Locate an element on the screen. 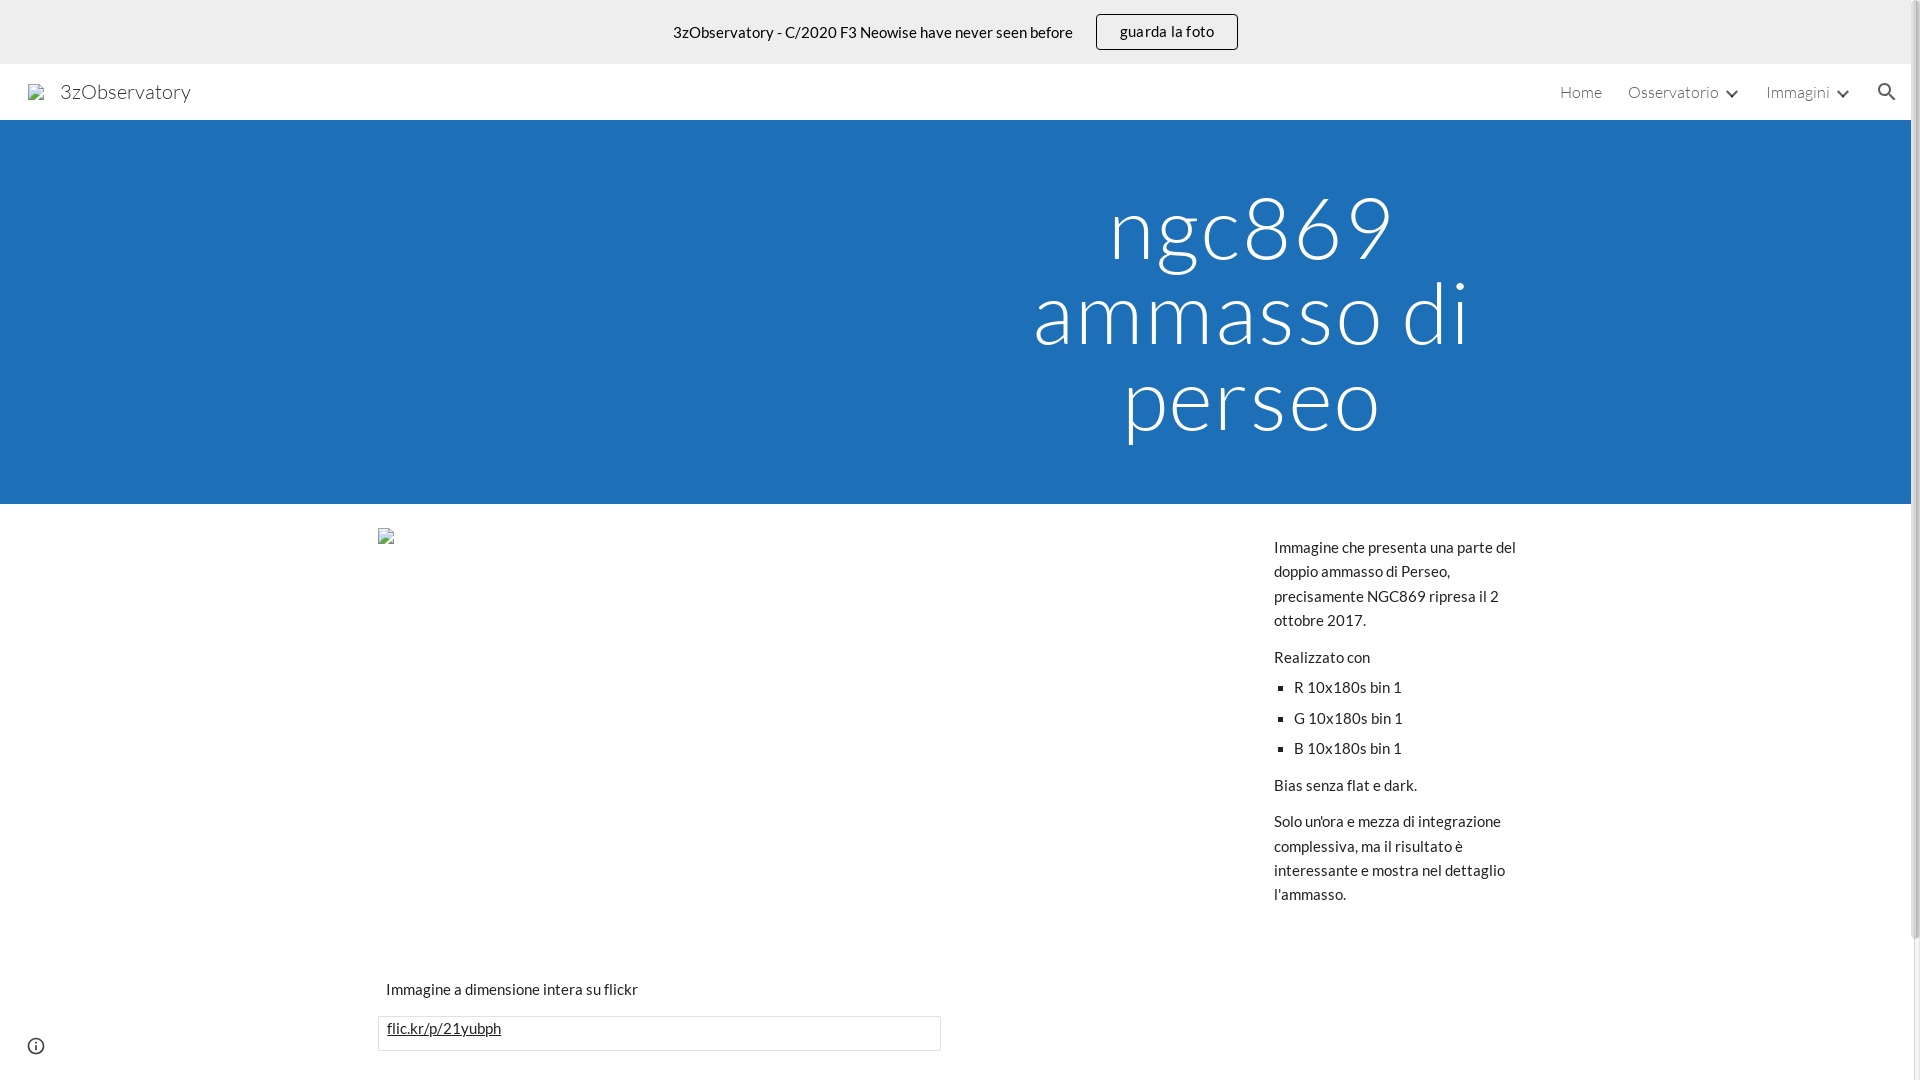  Osservatorio is located at coordinates (1674, 92).